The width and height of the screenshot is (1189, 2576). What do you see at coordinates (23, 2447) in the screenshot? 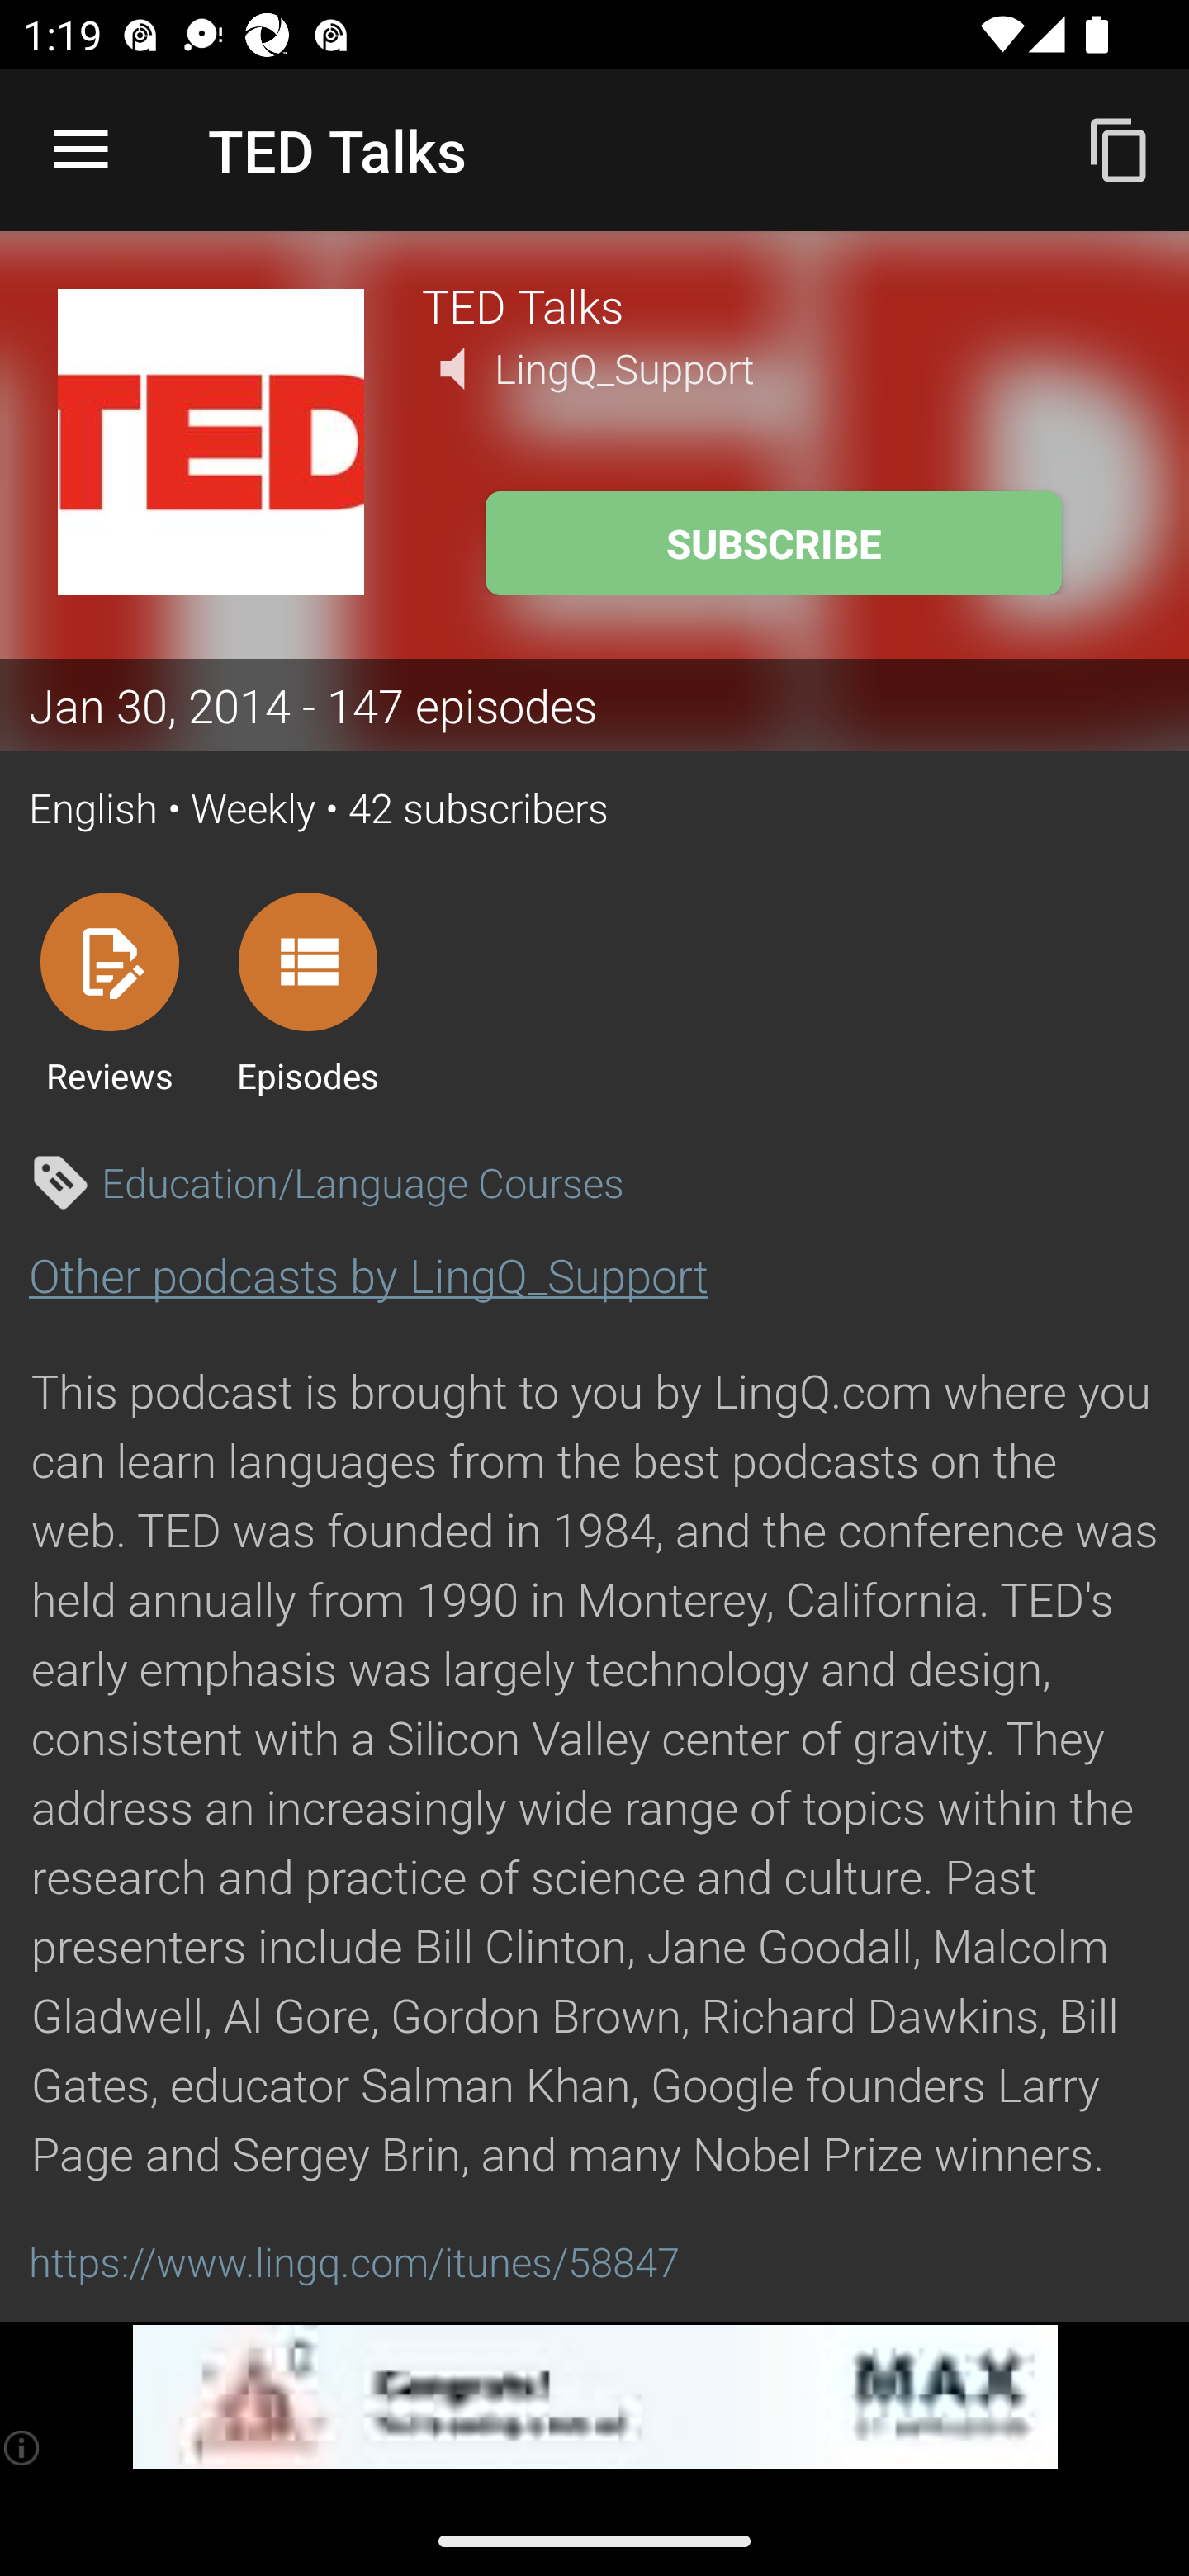
I see `(i)` at bounding box center [23, 2447].